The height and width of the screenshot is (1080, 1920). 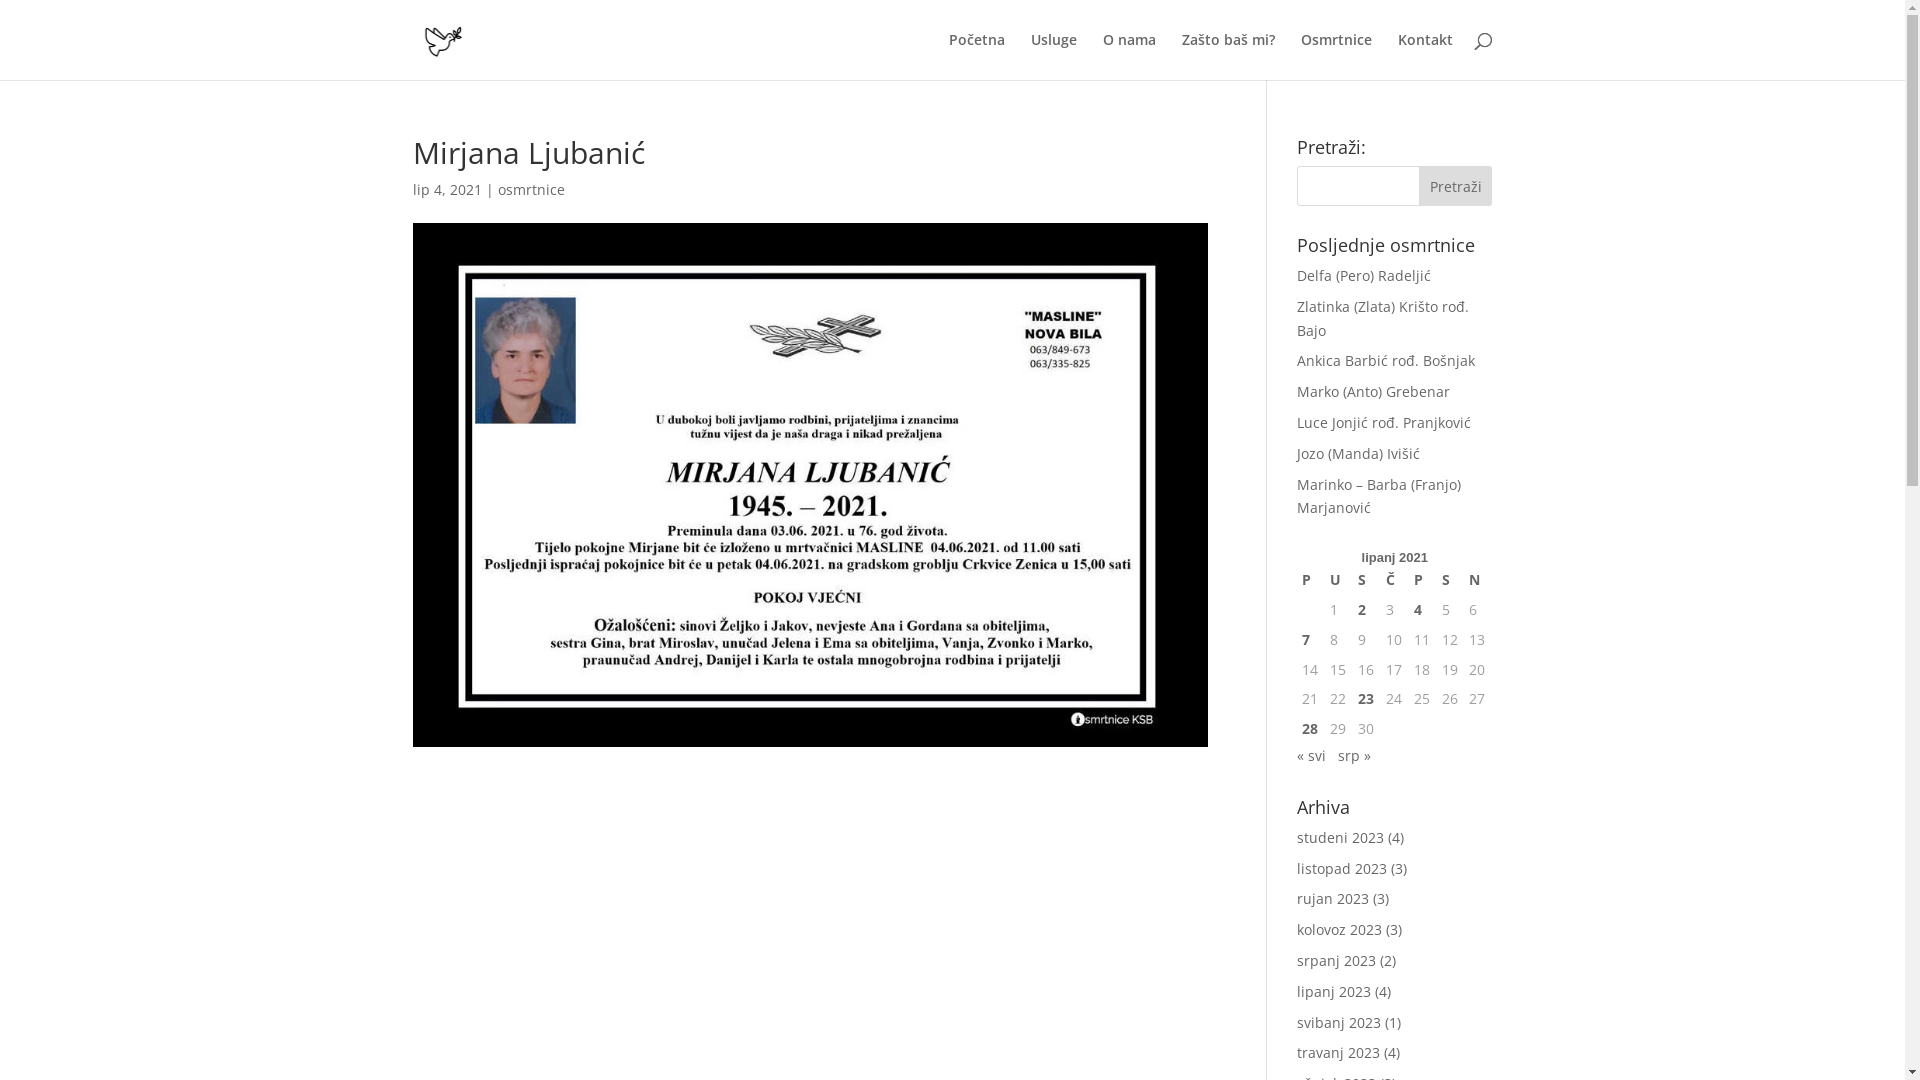 I want to click on kolovoz 2023, so click(x=1340, y=930).